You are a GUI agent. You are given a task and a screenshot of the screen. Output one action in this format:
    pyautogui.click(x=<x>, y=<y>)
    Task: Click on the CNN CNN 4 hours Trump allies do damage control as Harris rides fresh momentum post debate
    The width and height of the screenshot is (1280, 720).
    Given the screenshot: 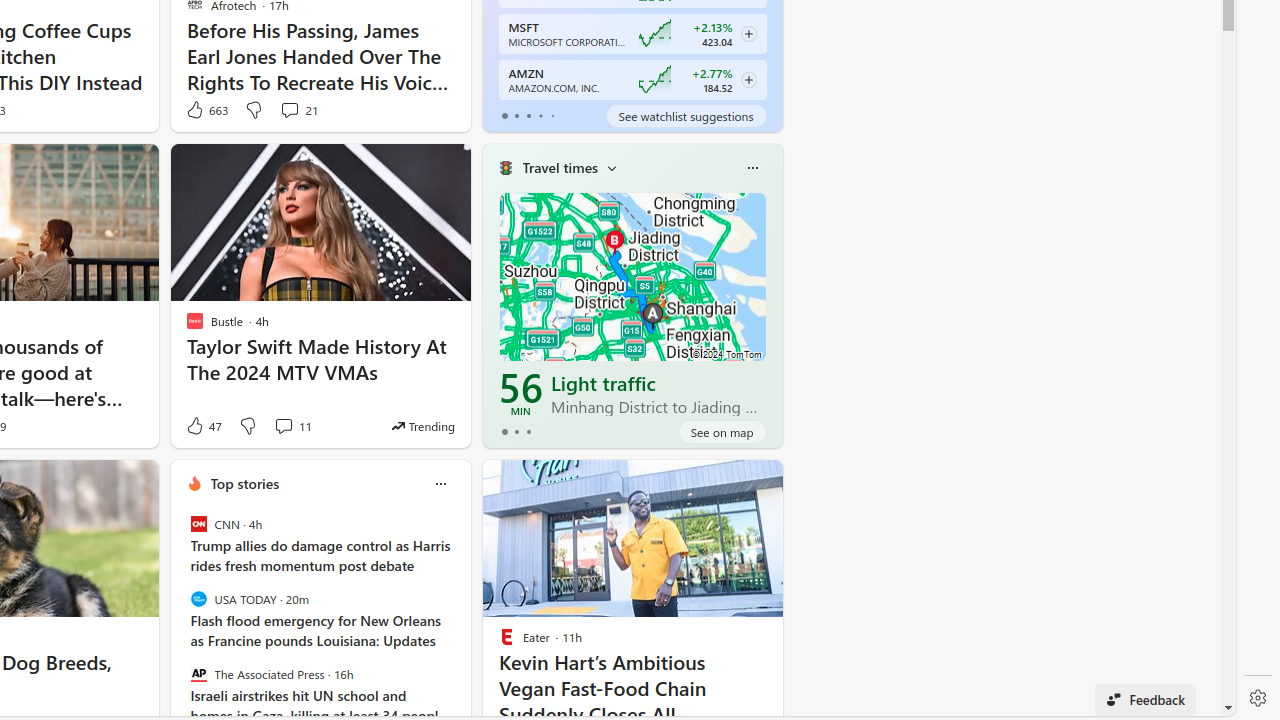 What is the action you would take?
    pyautogui.click(x=320, y=546)
    